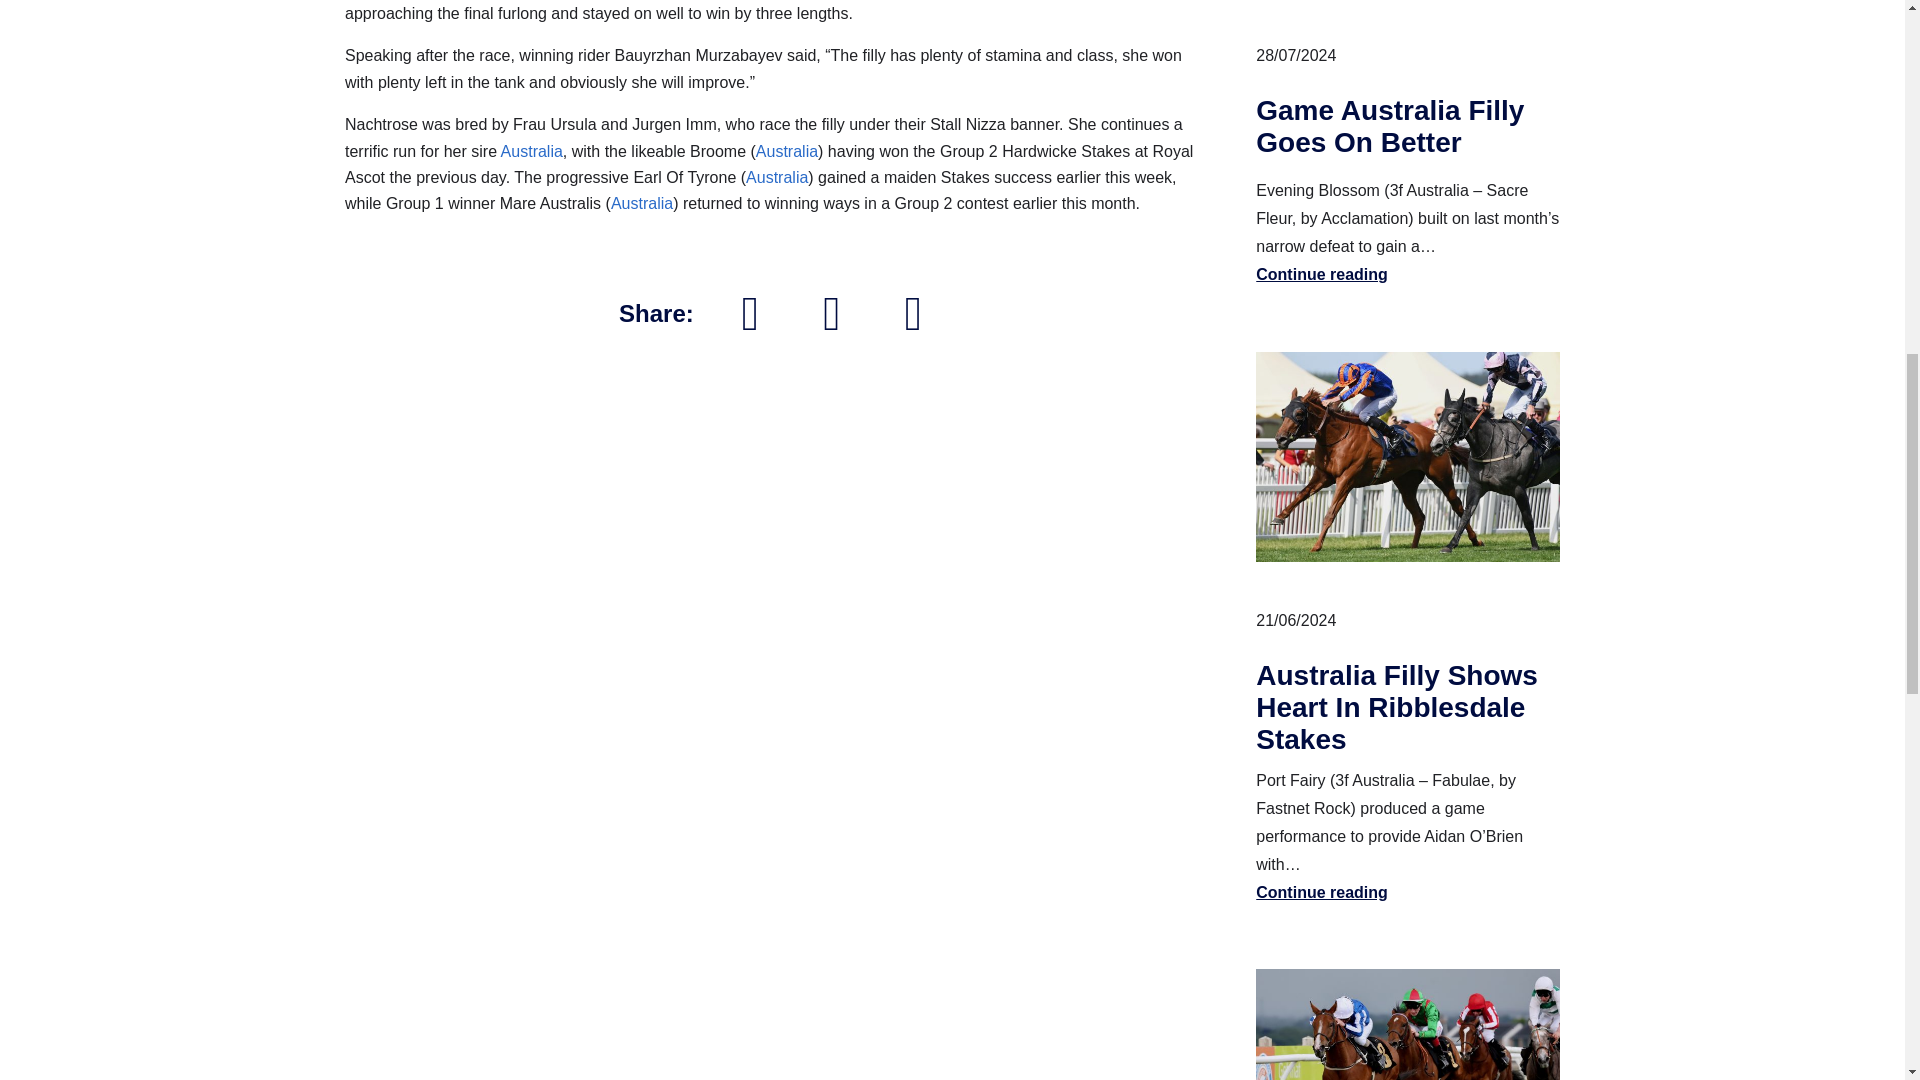  Describe the element at coordinates (642, 203) in the screenshot. I see `Australia` at that location.